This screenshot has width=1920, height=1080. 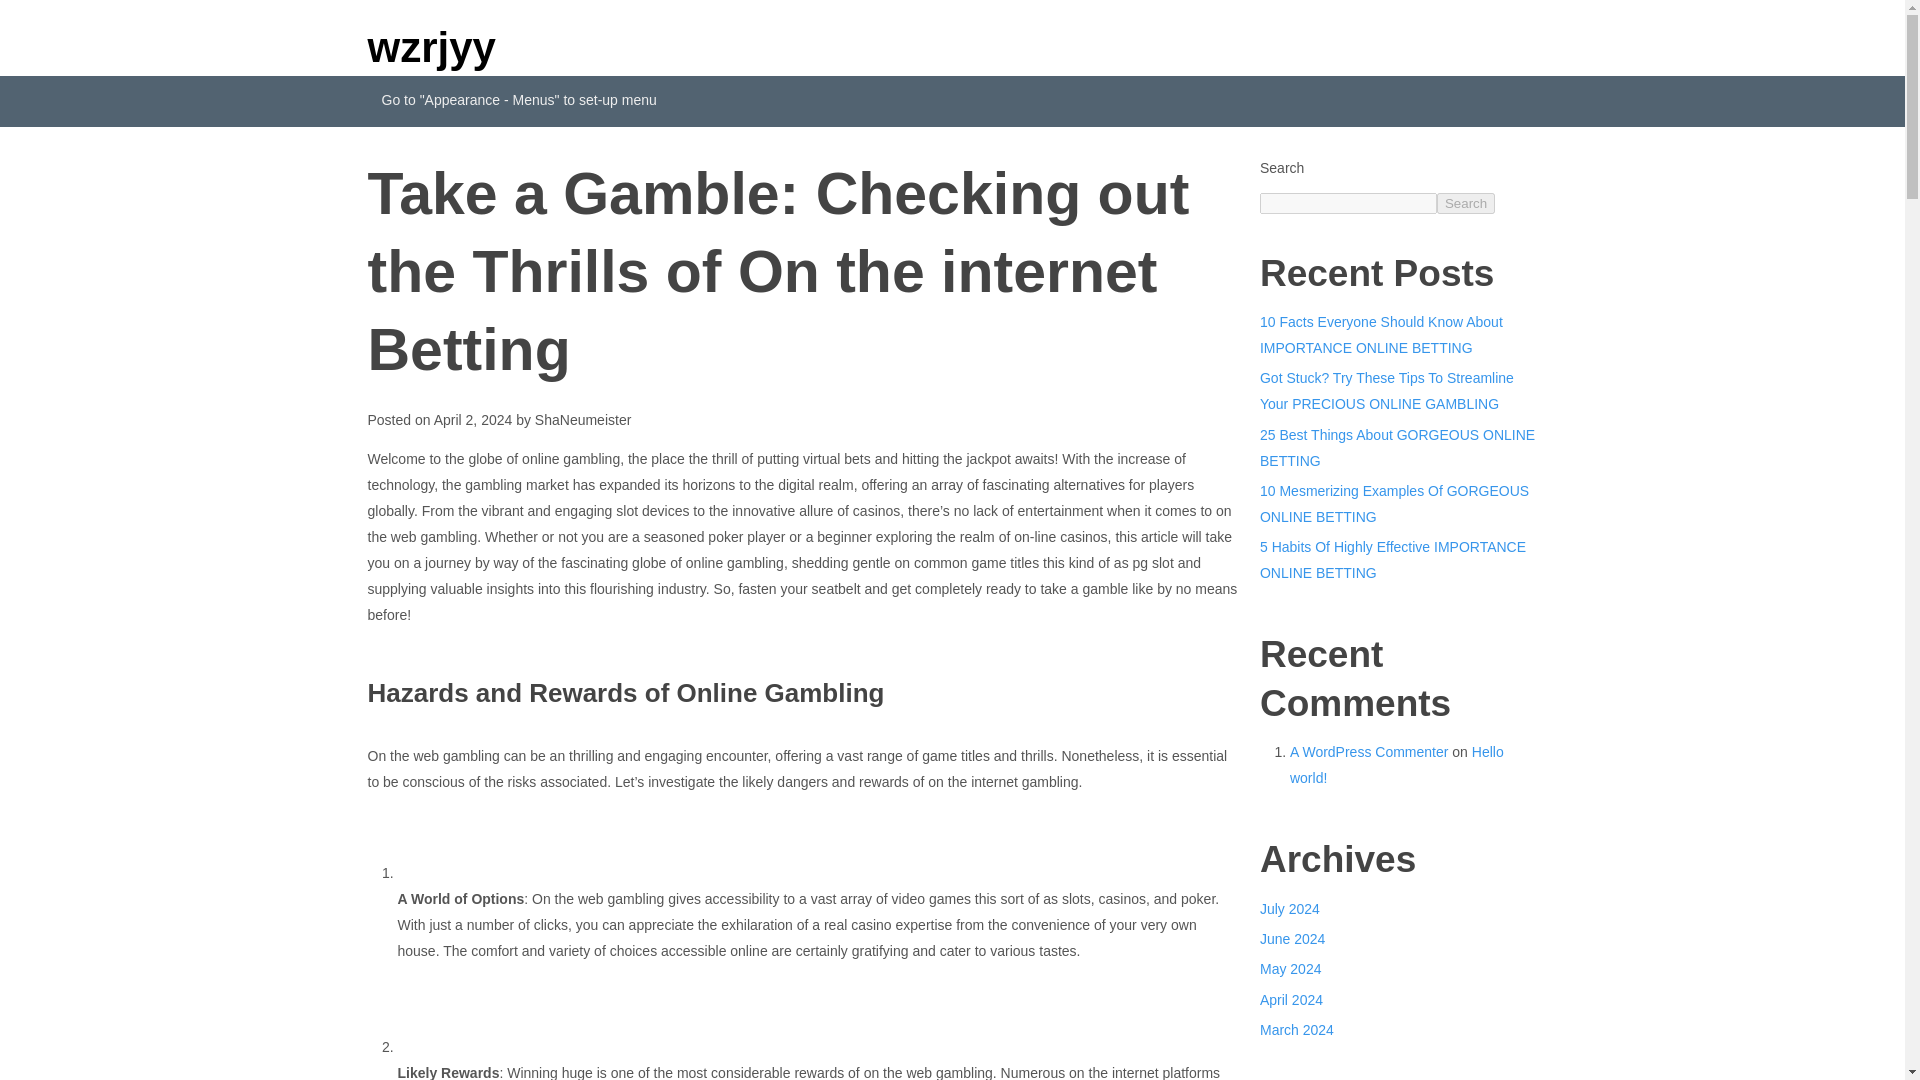 I want to click on July 2024, so click(x=1290, y=907).